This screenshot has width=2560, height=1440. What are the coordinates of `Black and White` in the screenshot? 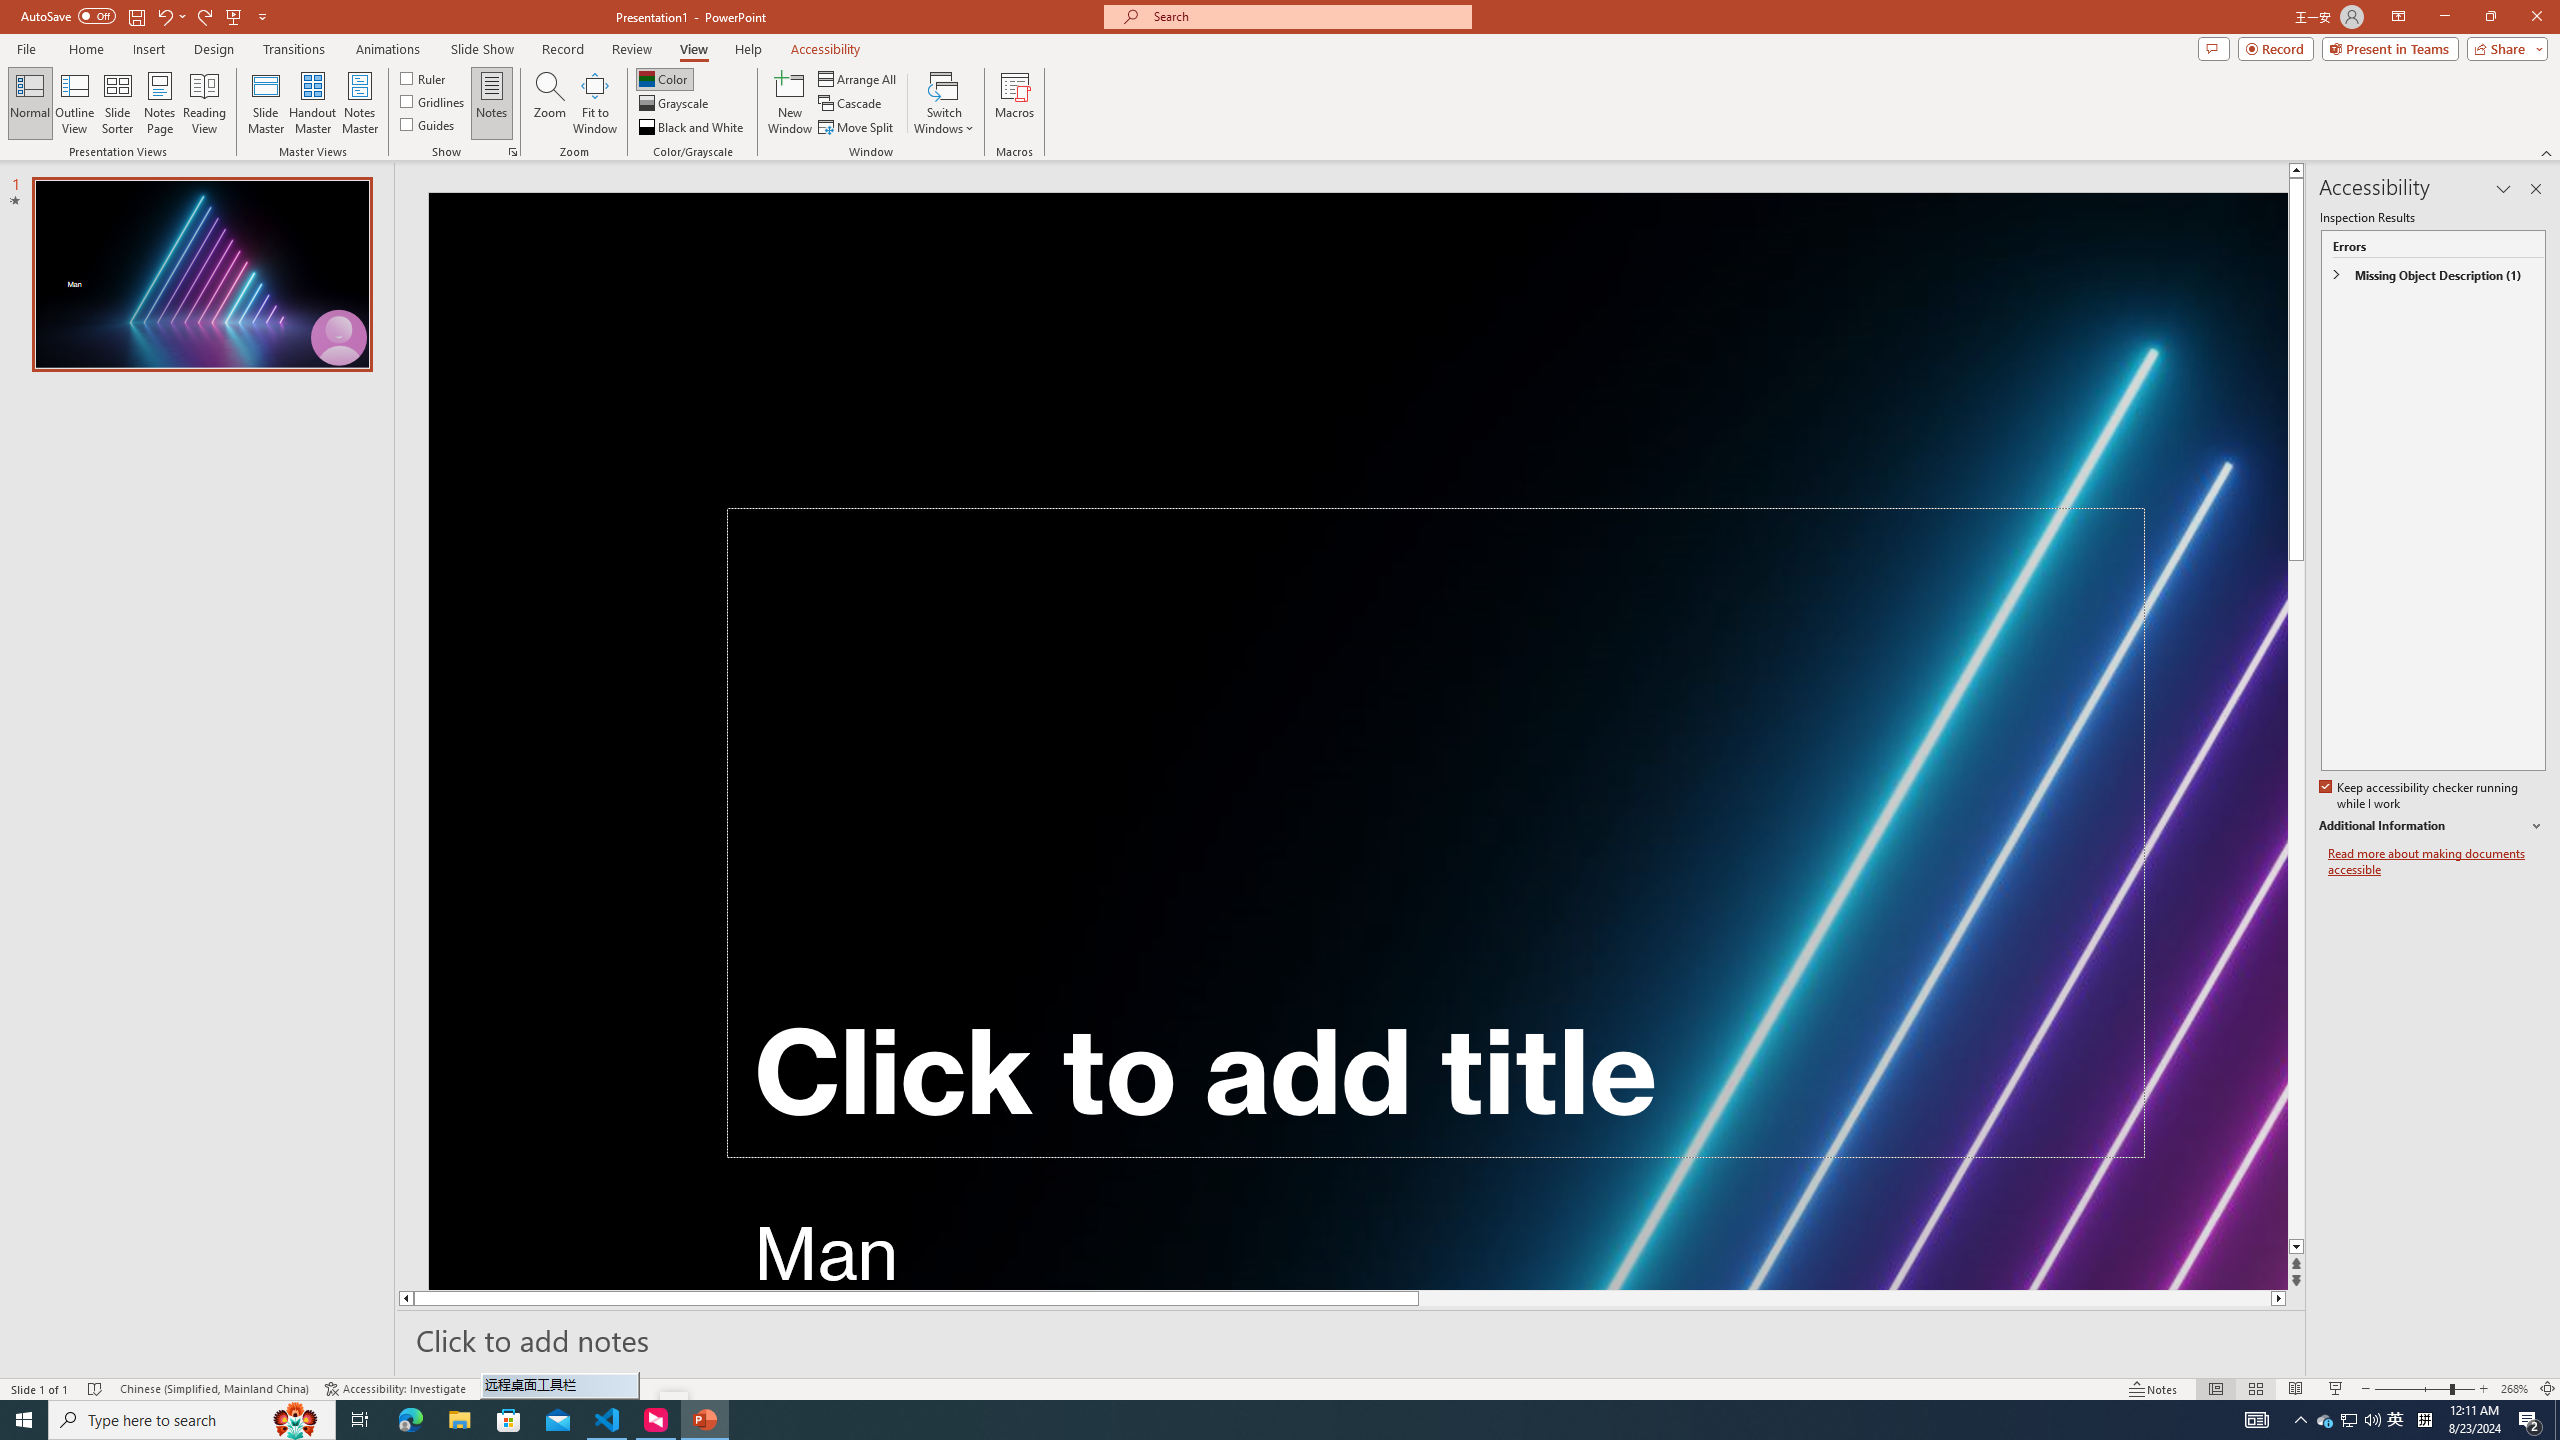 It's located at (692, 128).